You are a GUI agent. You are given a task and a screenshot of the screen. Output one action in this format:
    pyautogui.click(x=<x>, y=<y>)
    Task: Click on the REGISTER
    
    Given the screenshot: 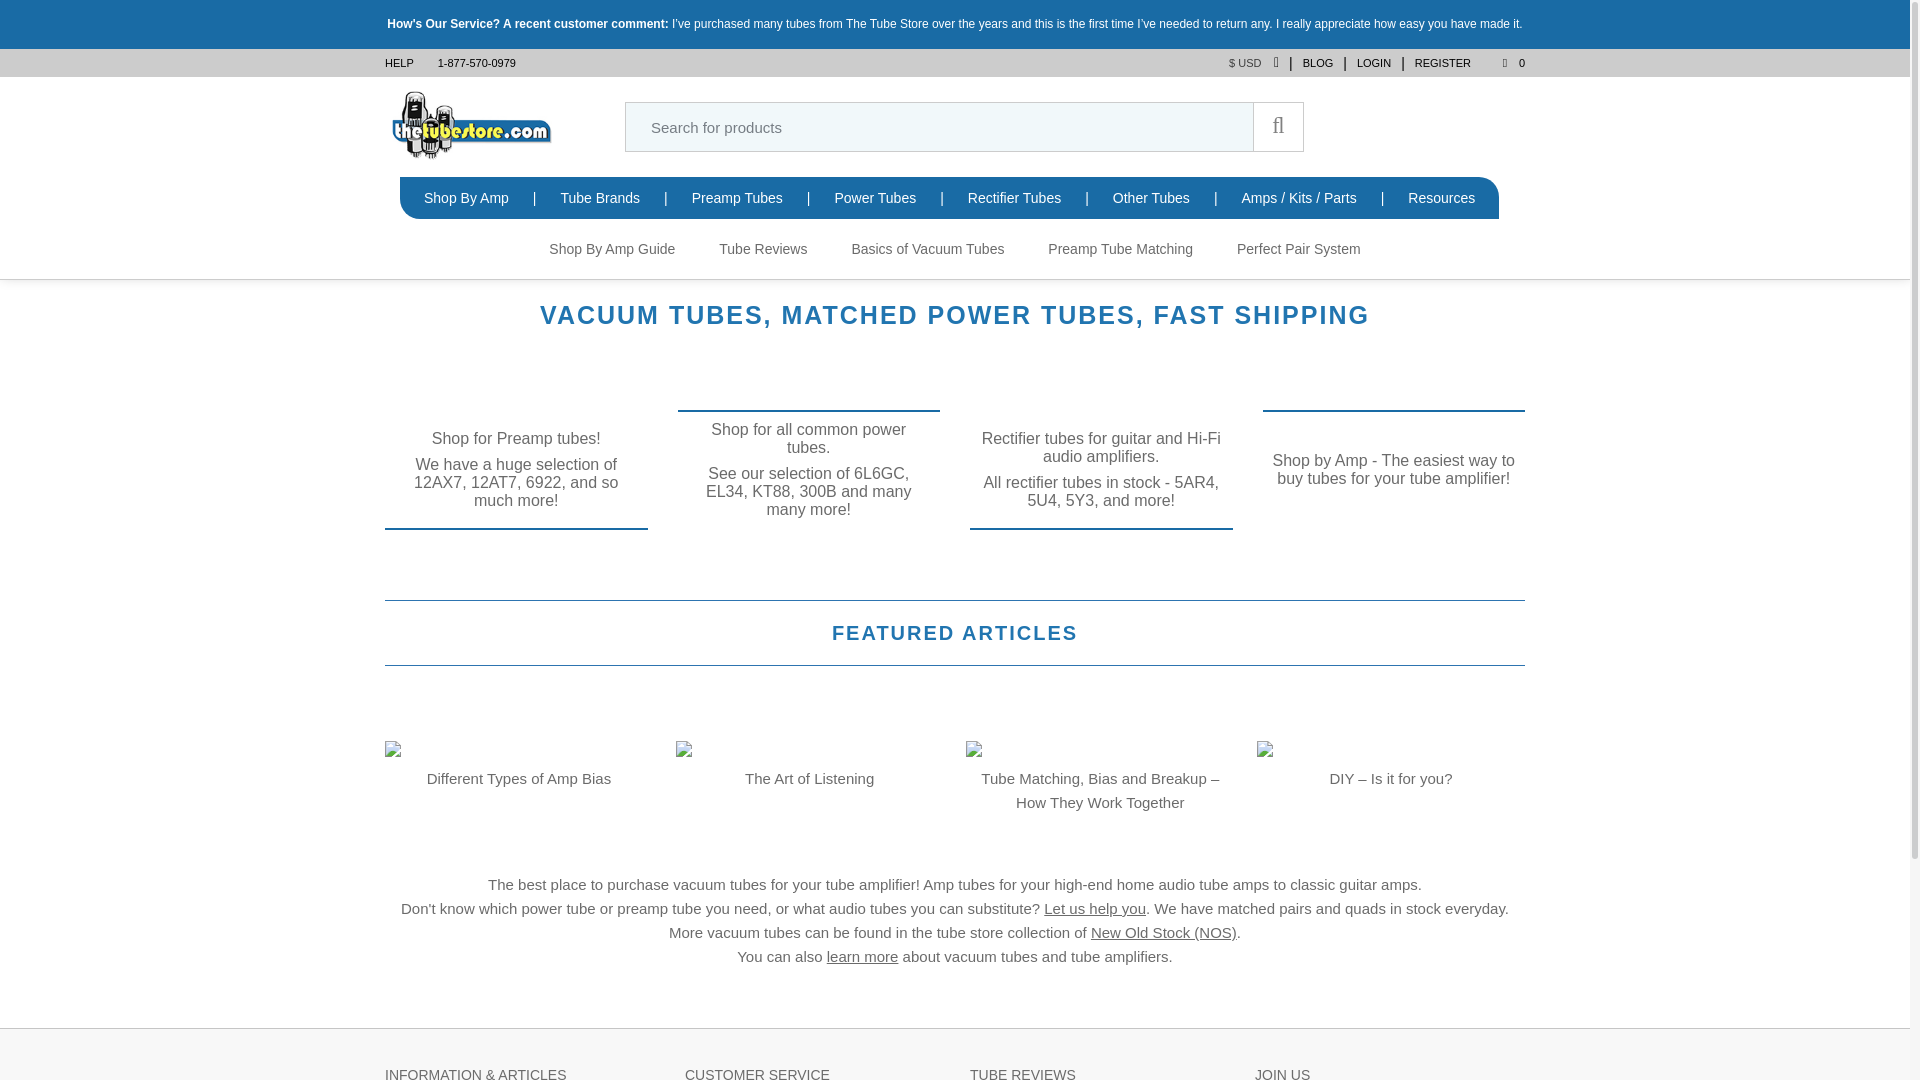 What is the action you would take?
    pyautogui.click(x=1442, y=62)
    